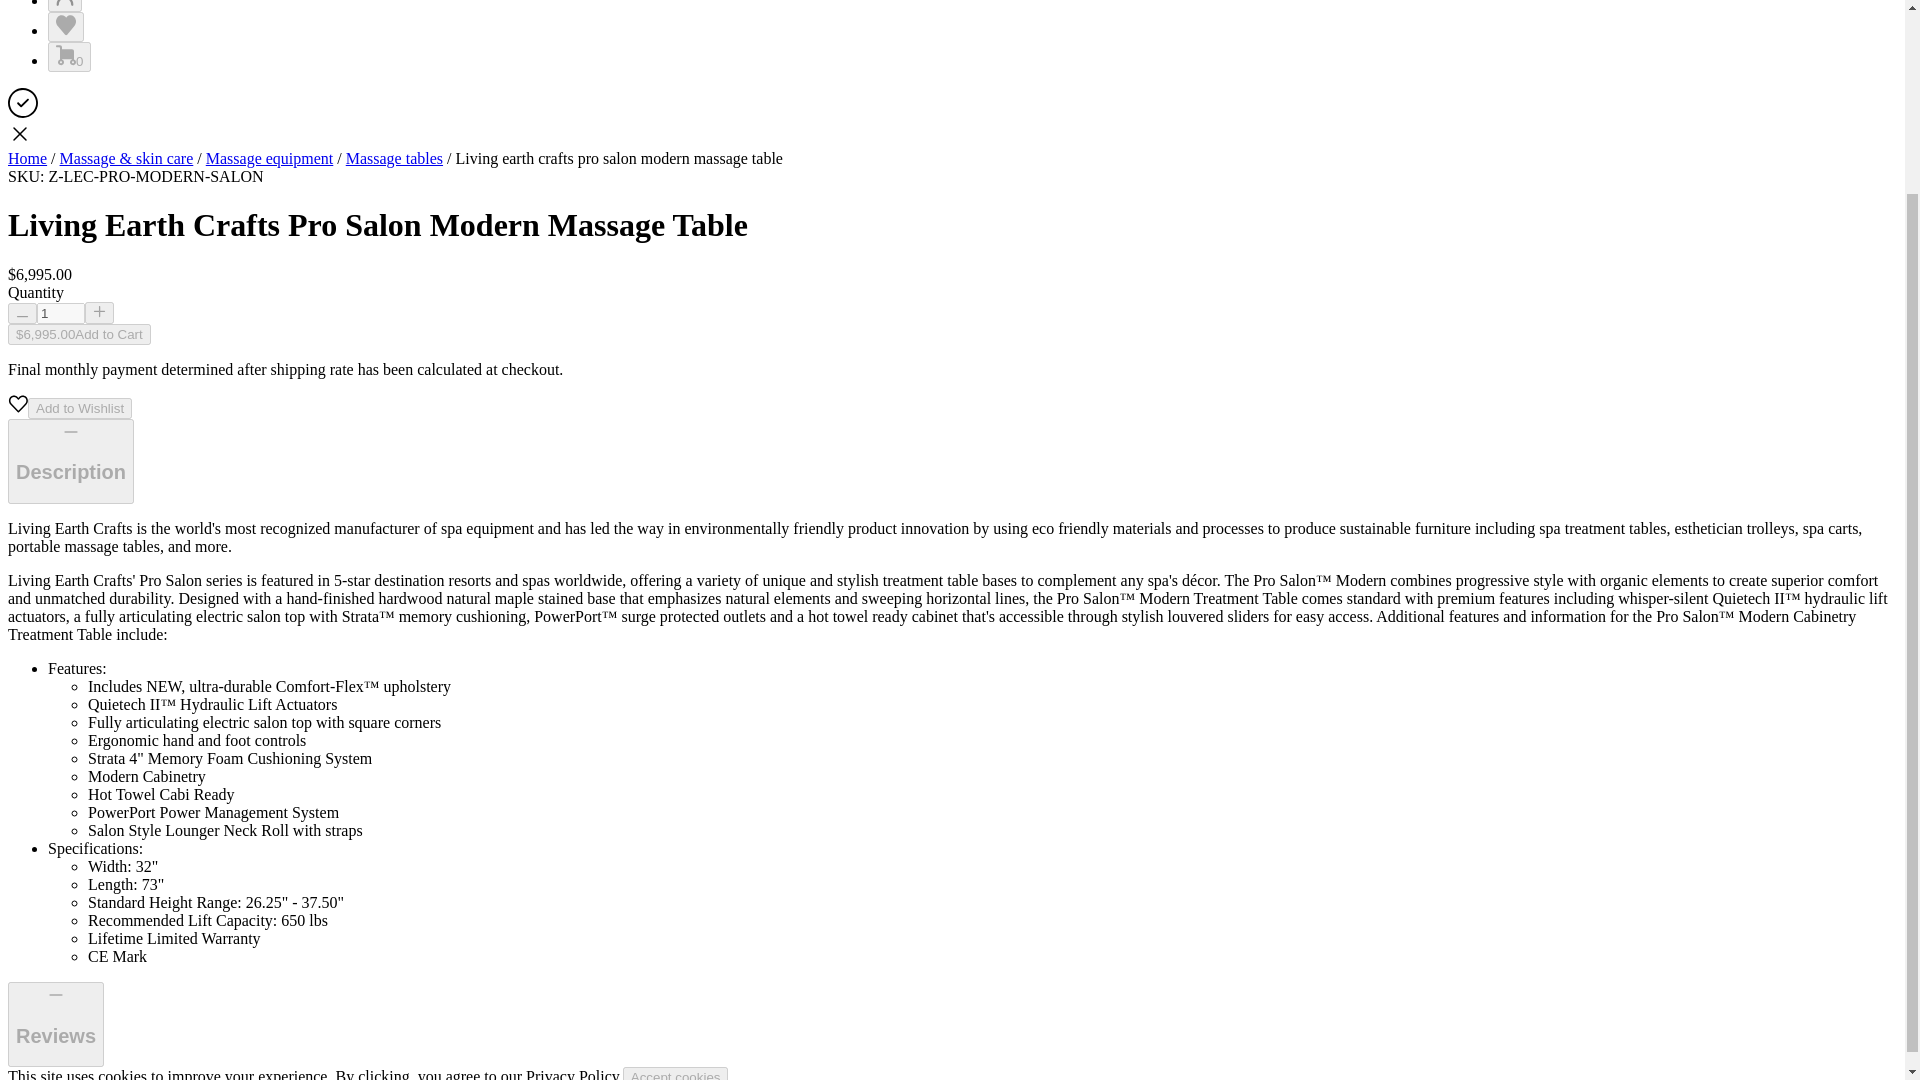 This screenshot has height=1080, width=1920. What do you see at coordinates (80, 408) in the screenshot?
I see `Add to Wishlist` at bounding box center [80, 408].